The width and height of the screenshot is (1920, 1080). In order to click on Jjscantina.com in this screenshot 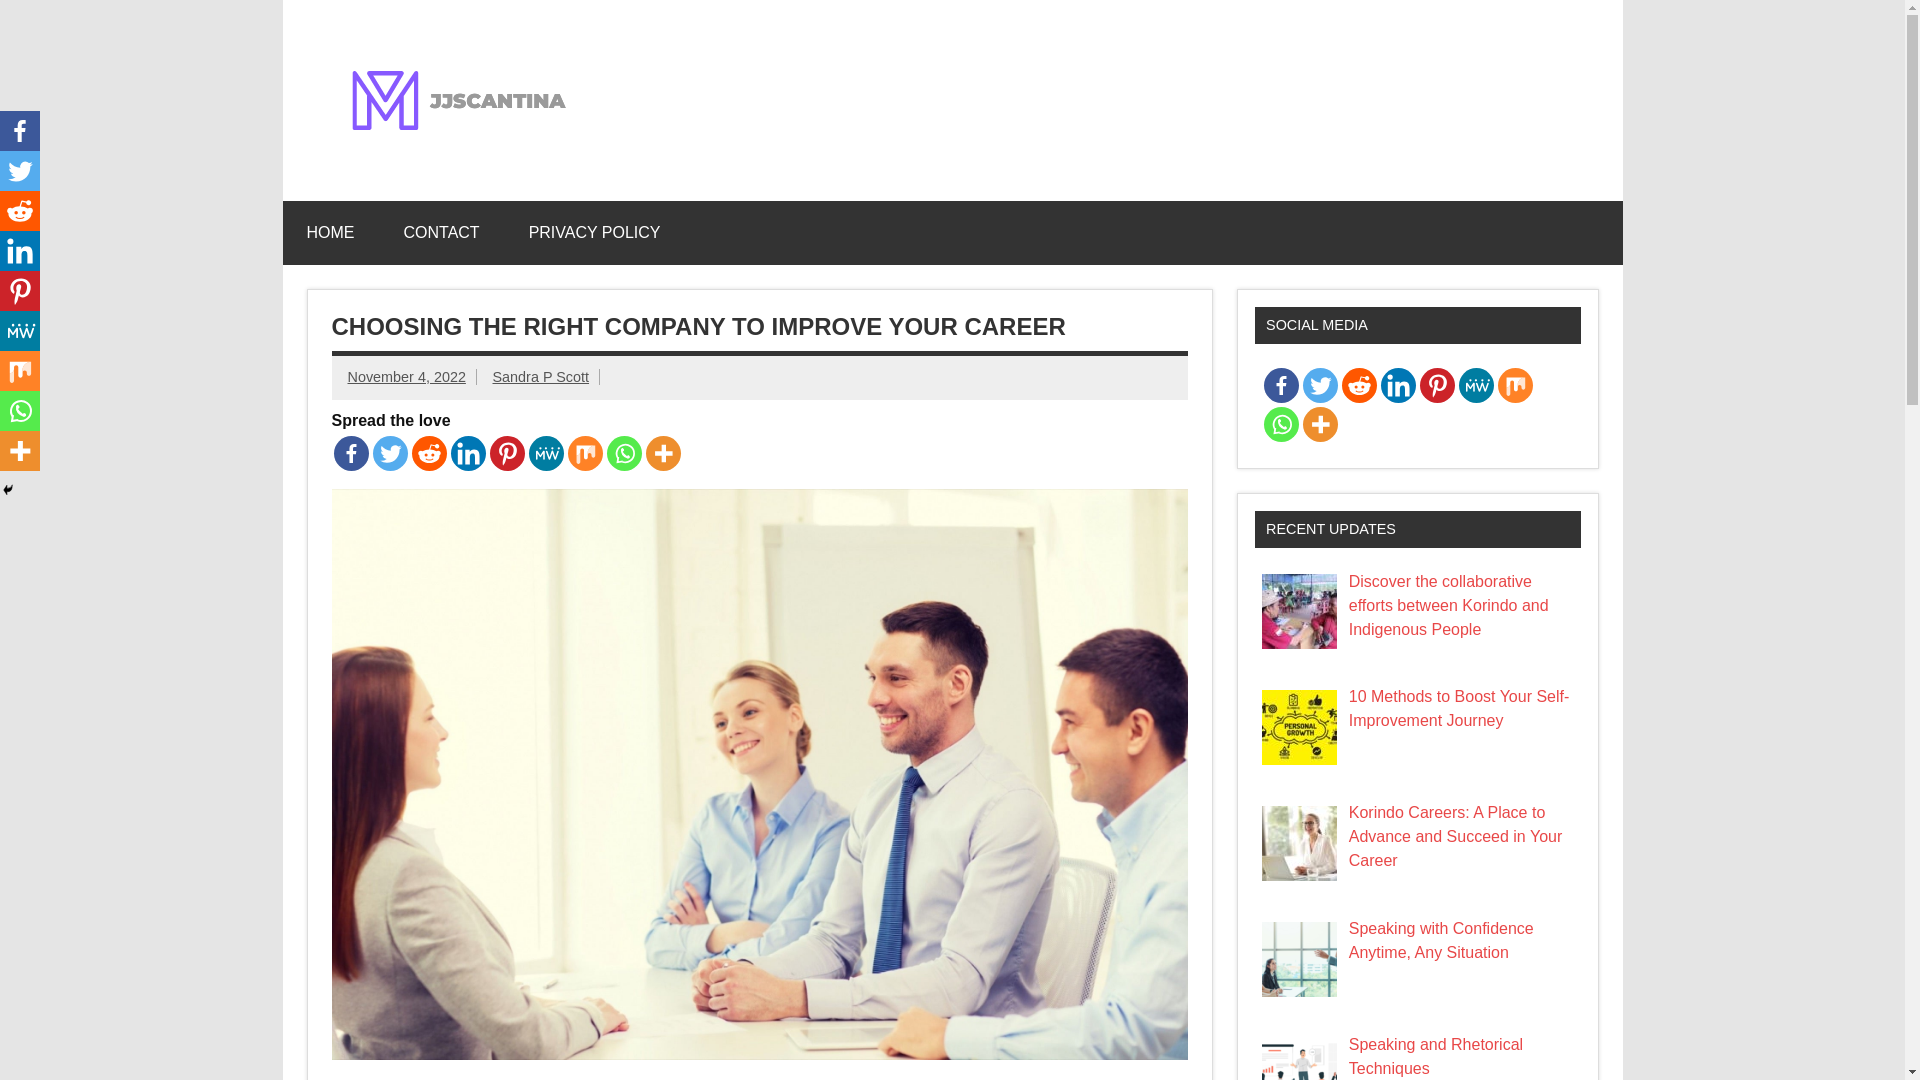, I will do `click(758, 68)`.